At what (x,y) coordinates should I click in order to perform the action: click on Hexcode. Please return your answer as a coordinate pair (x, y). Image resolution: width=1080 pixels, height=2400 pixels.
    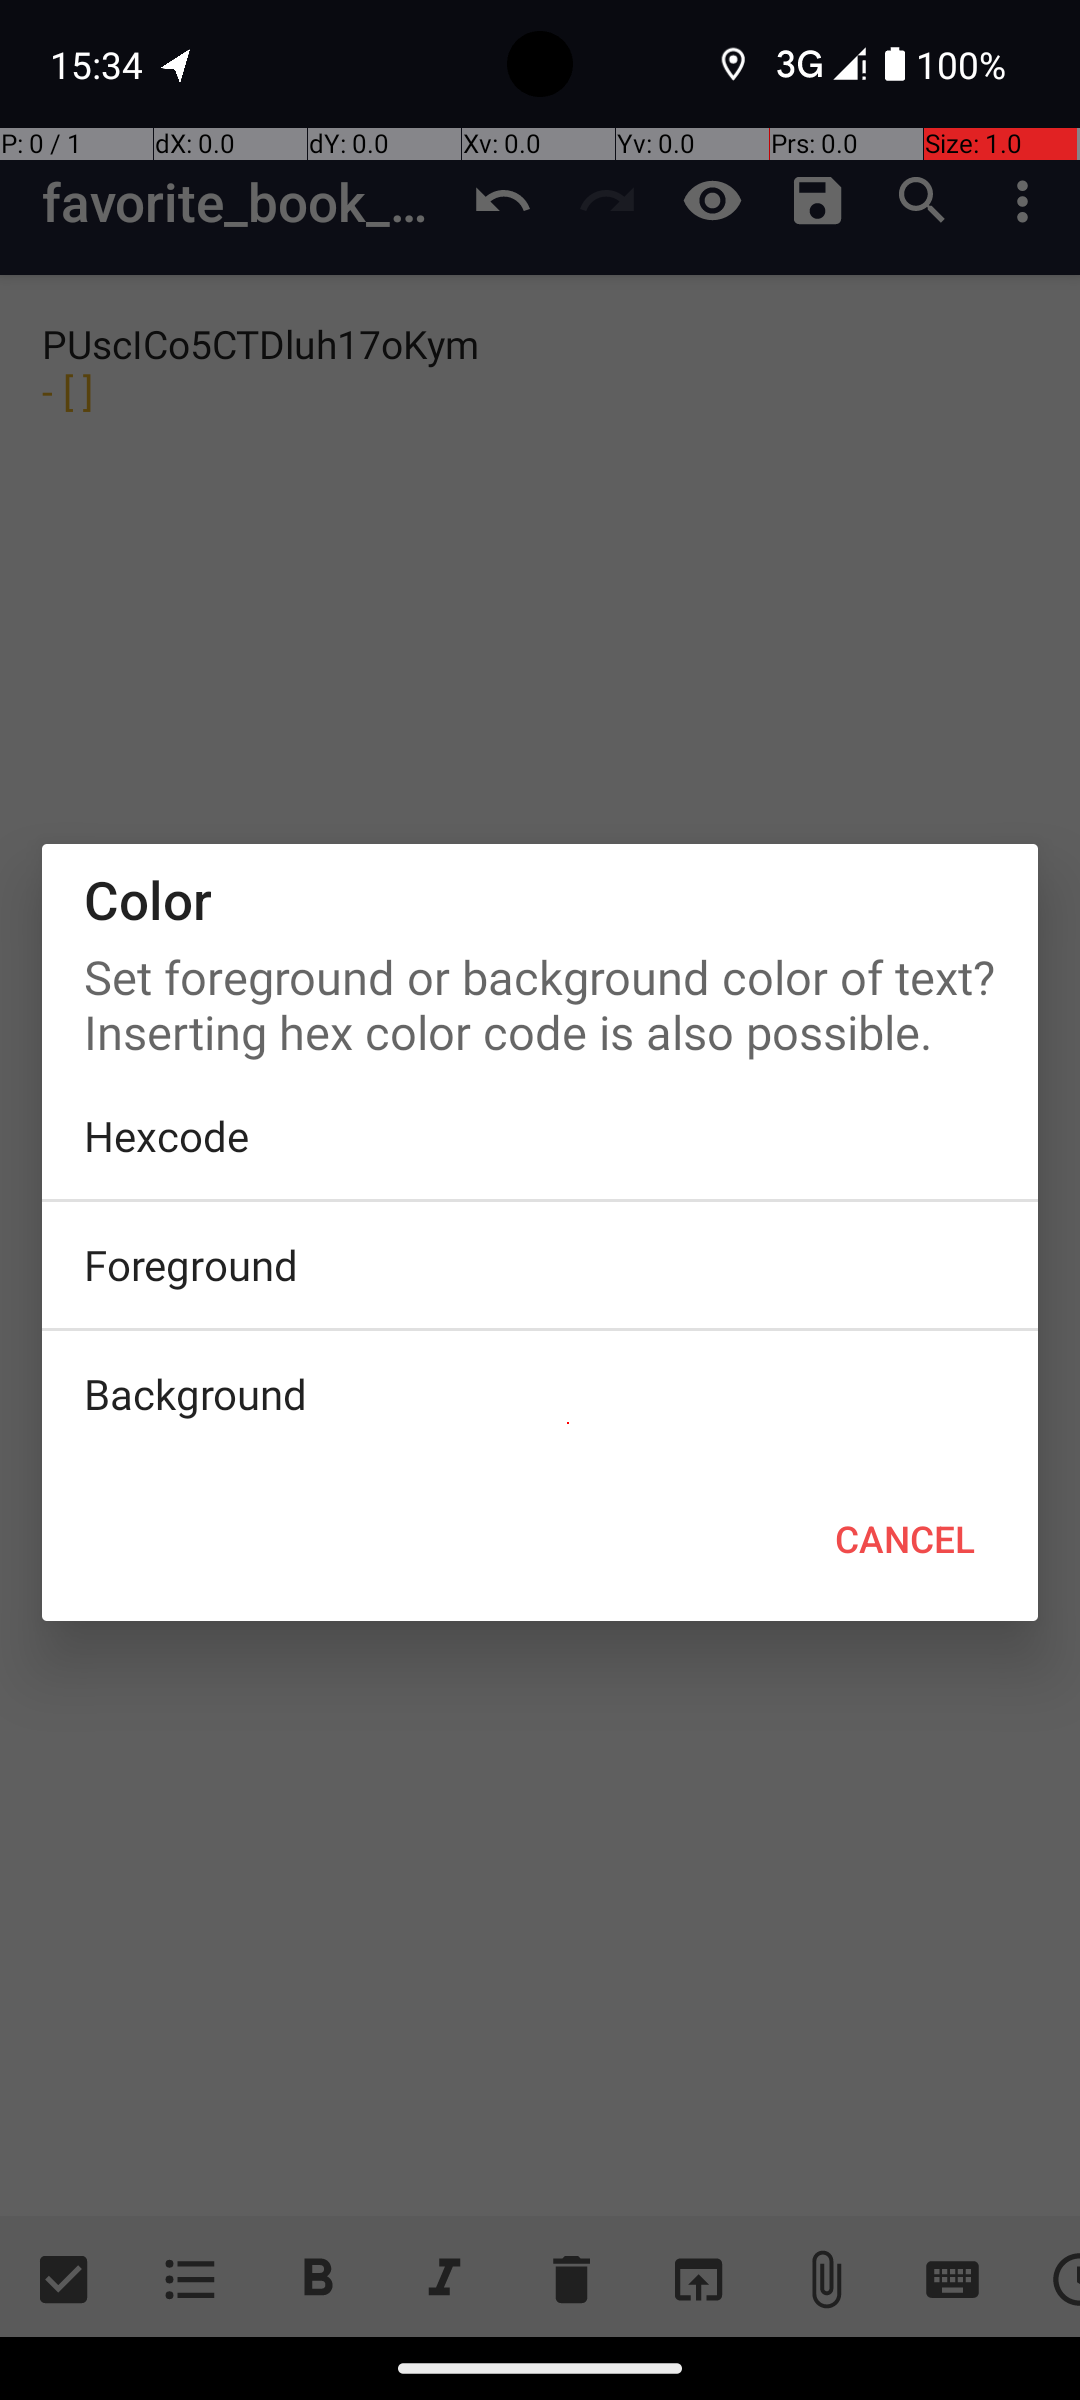
    Looking at the image, I should click on (540, 1136).